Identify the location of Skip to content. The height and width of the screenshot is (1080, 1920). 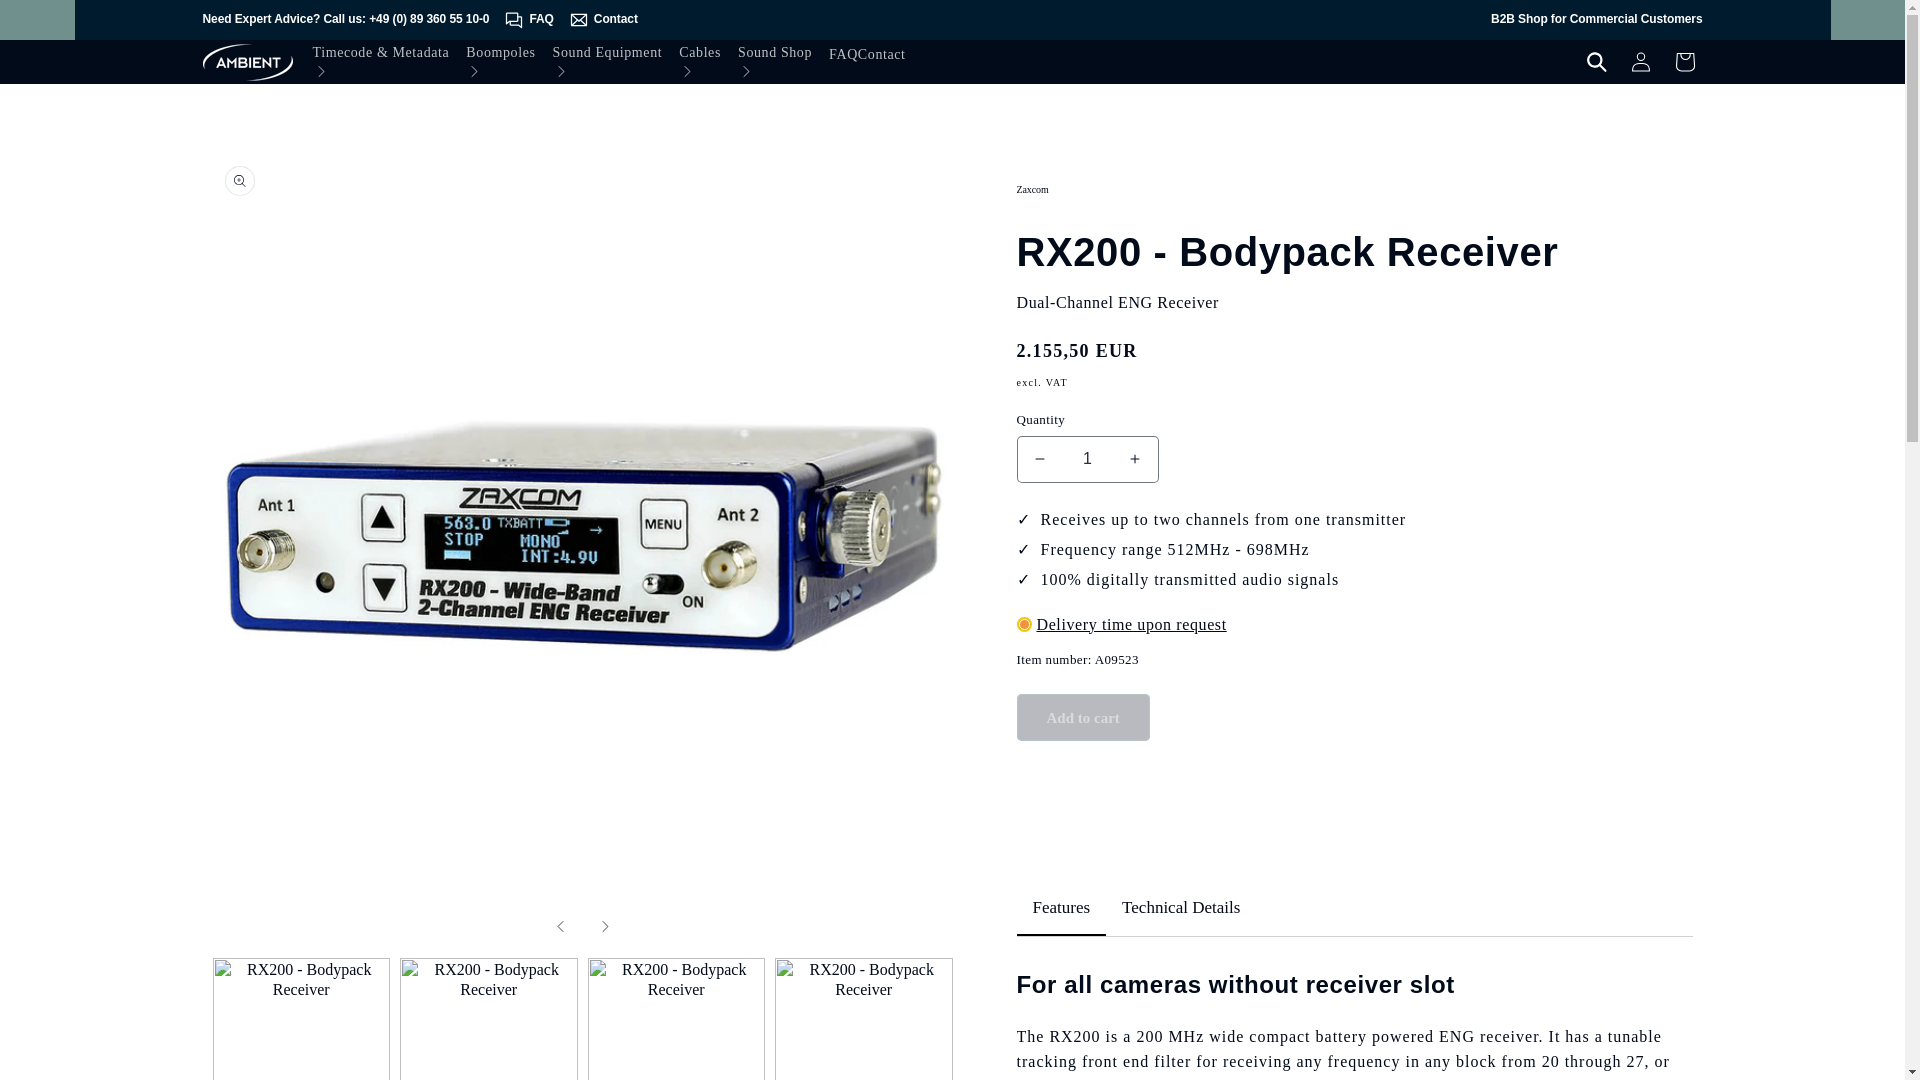
(60, 23).